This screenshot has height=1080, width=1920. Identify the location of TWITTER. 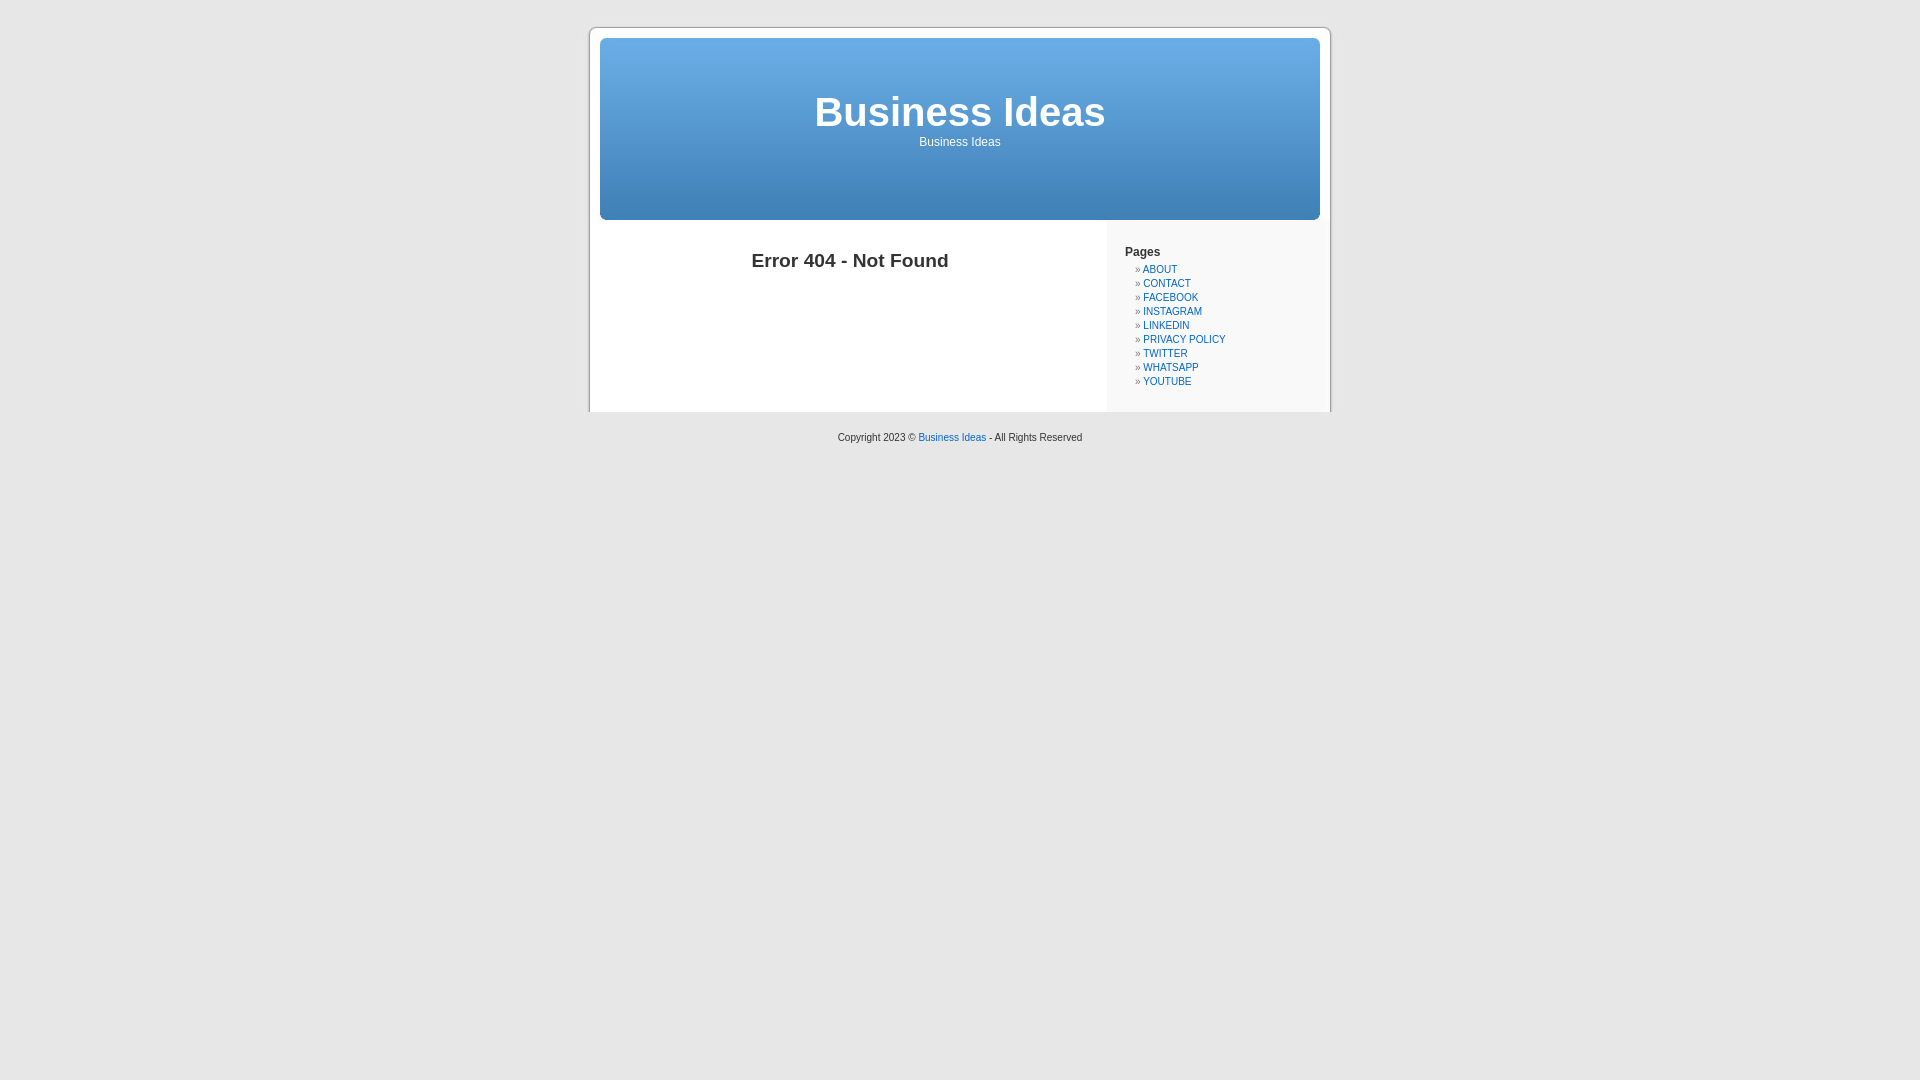
(1165, 354).